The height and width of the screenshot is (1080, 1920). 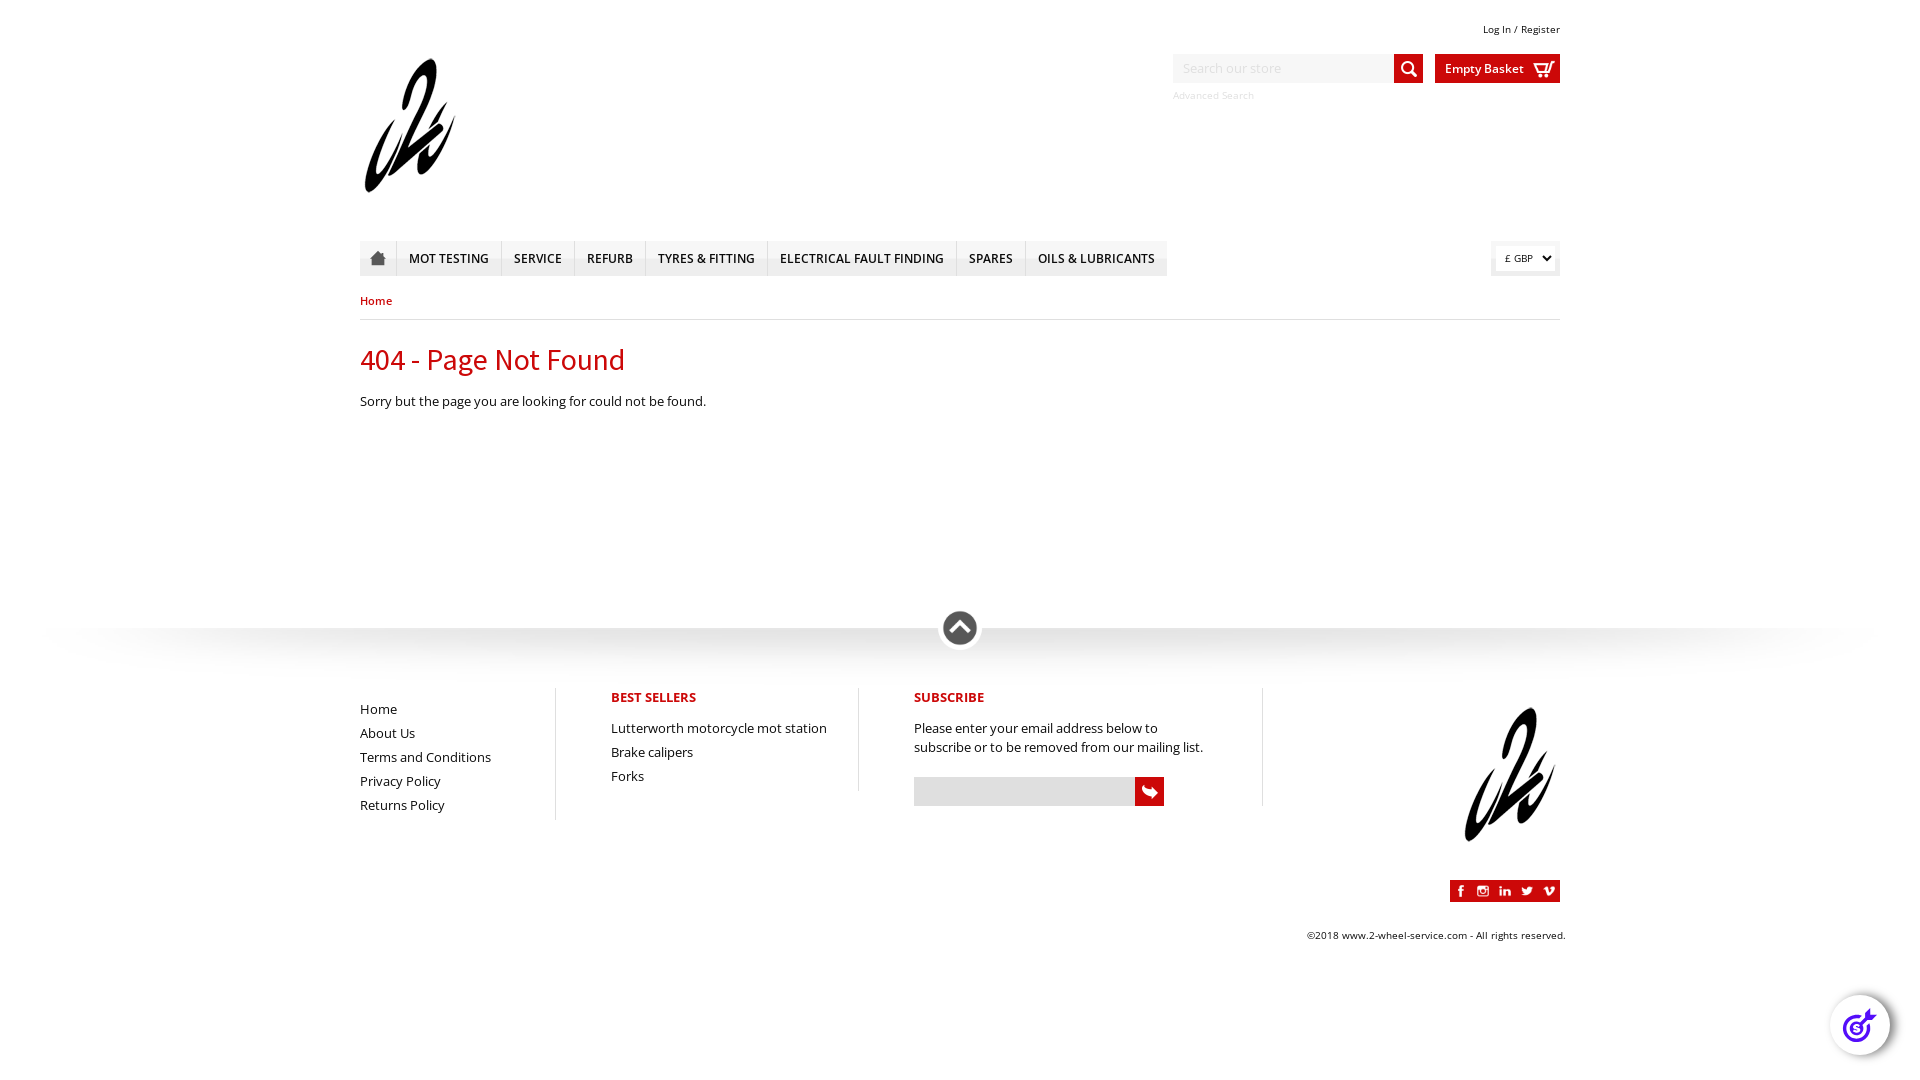 I want to click on HOME, so click(x=378, y=258).